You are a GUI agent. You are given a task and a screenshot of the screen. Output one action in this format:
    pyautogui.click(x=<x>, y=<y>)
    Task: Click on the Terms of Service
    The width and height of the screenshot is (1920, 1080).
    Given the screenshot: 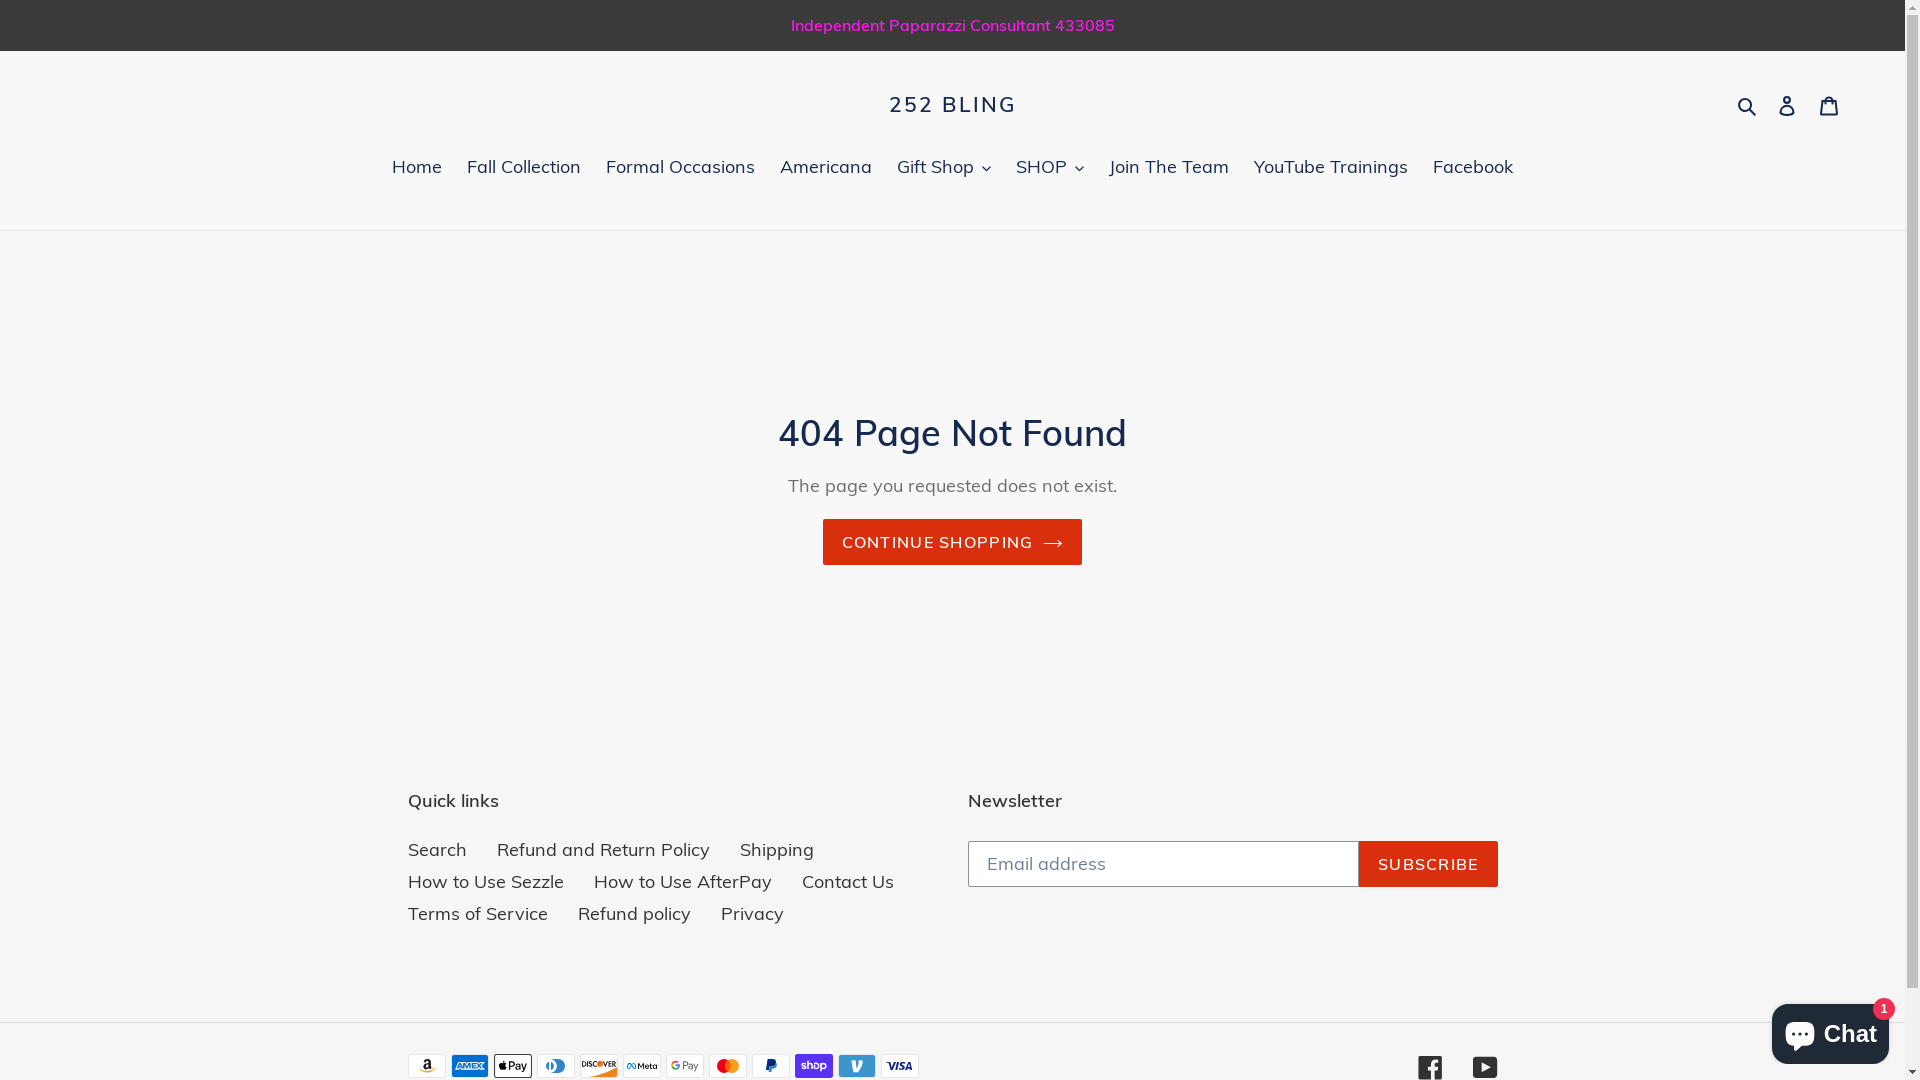 What is the action you would take?
    pyautogui.click(x=478, y=914)
    